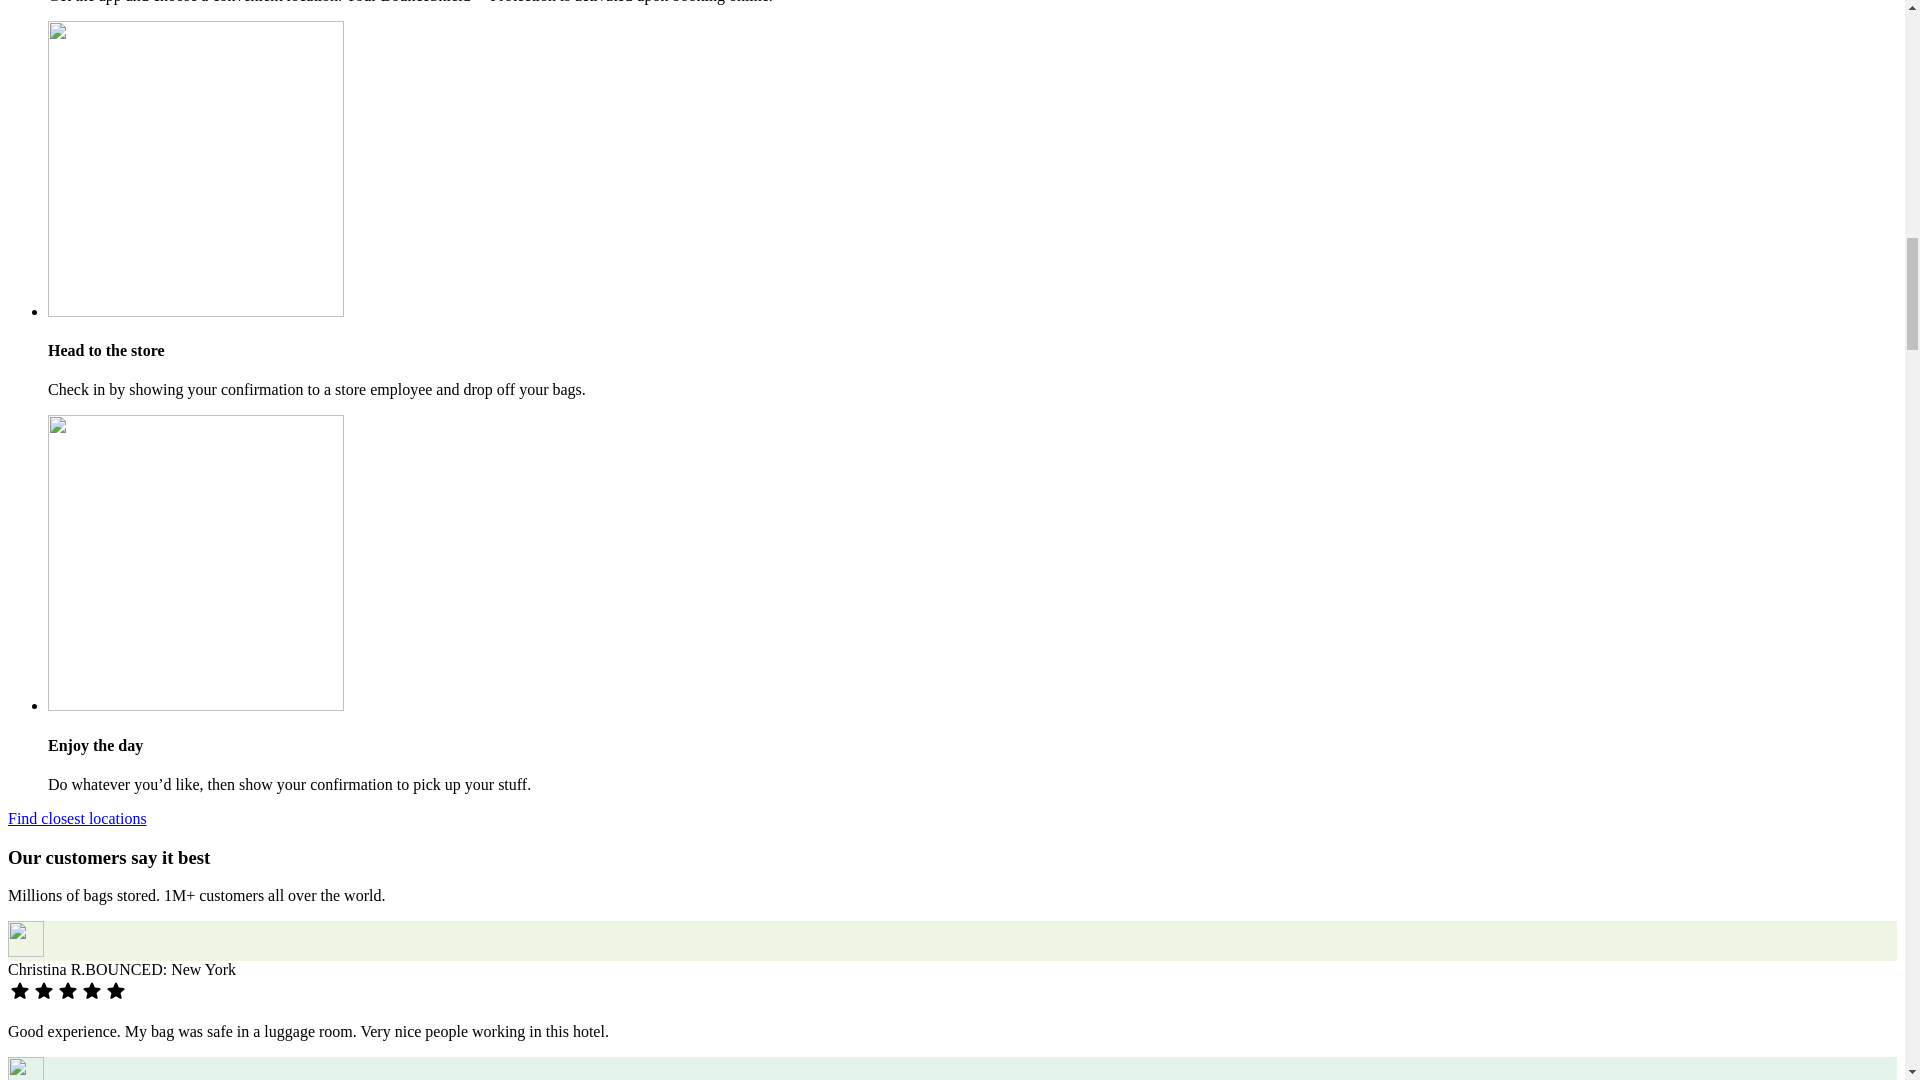 This screenshot has height=1080, width=1920. Describe the element at coordinates (77, 818) in the screenshot. I see `Find closest locations` at that location.